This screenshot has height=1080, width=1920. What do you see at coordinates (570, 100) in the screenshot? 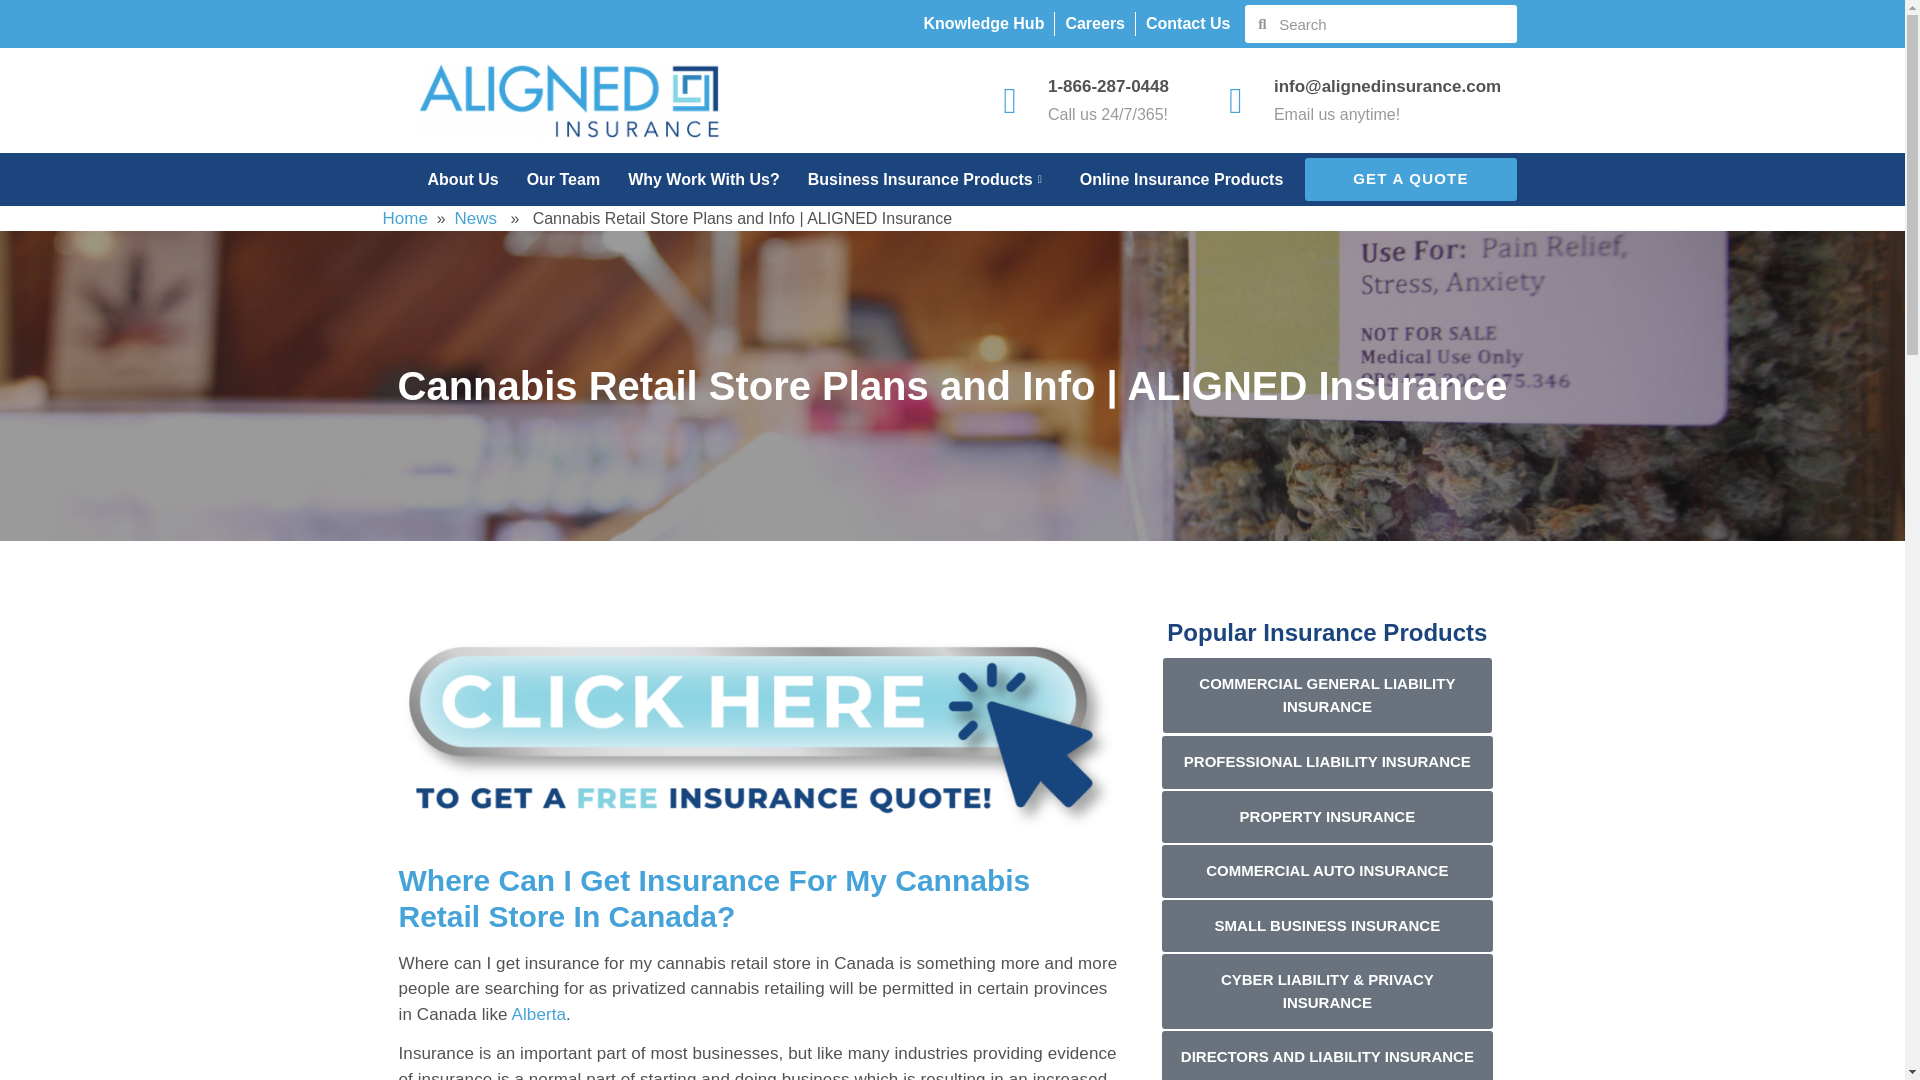
I see `Final-Aligned-Logo-1` at bounding box center [570, 100].